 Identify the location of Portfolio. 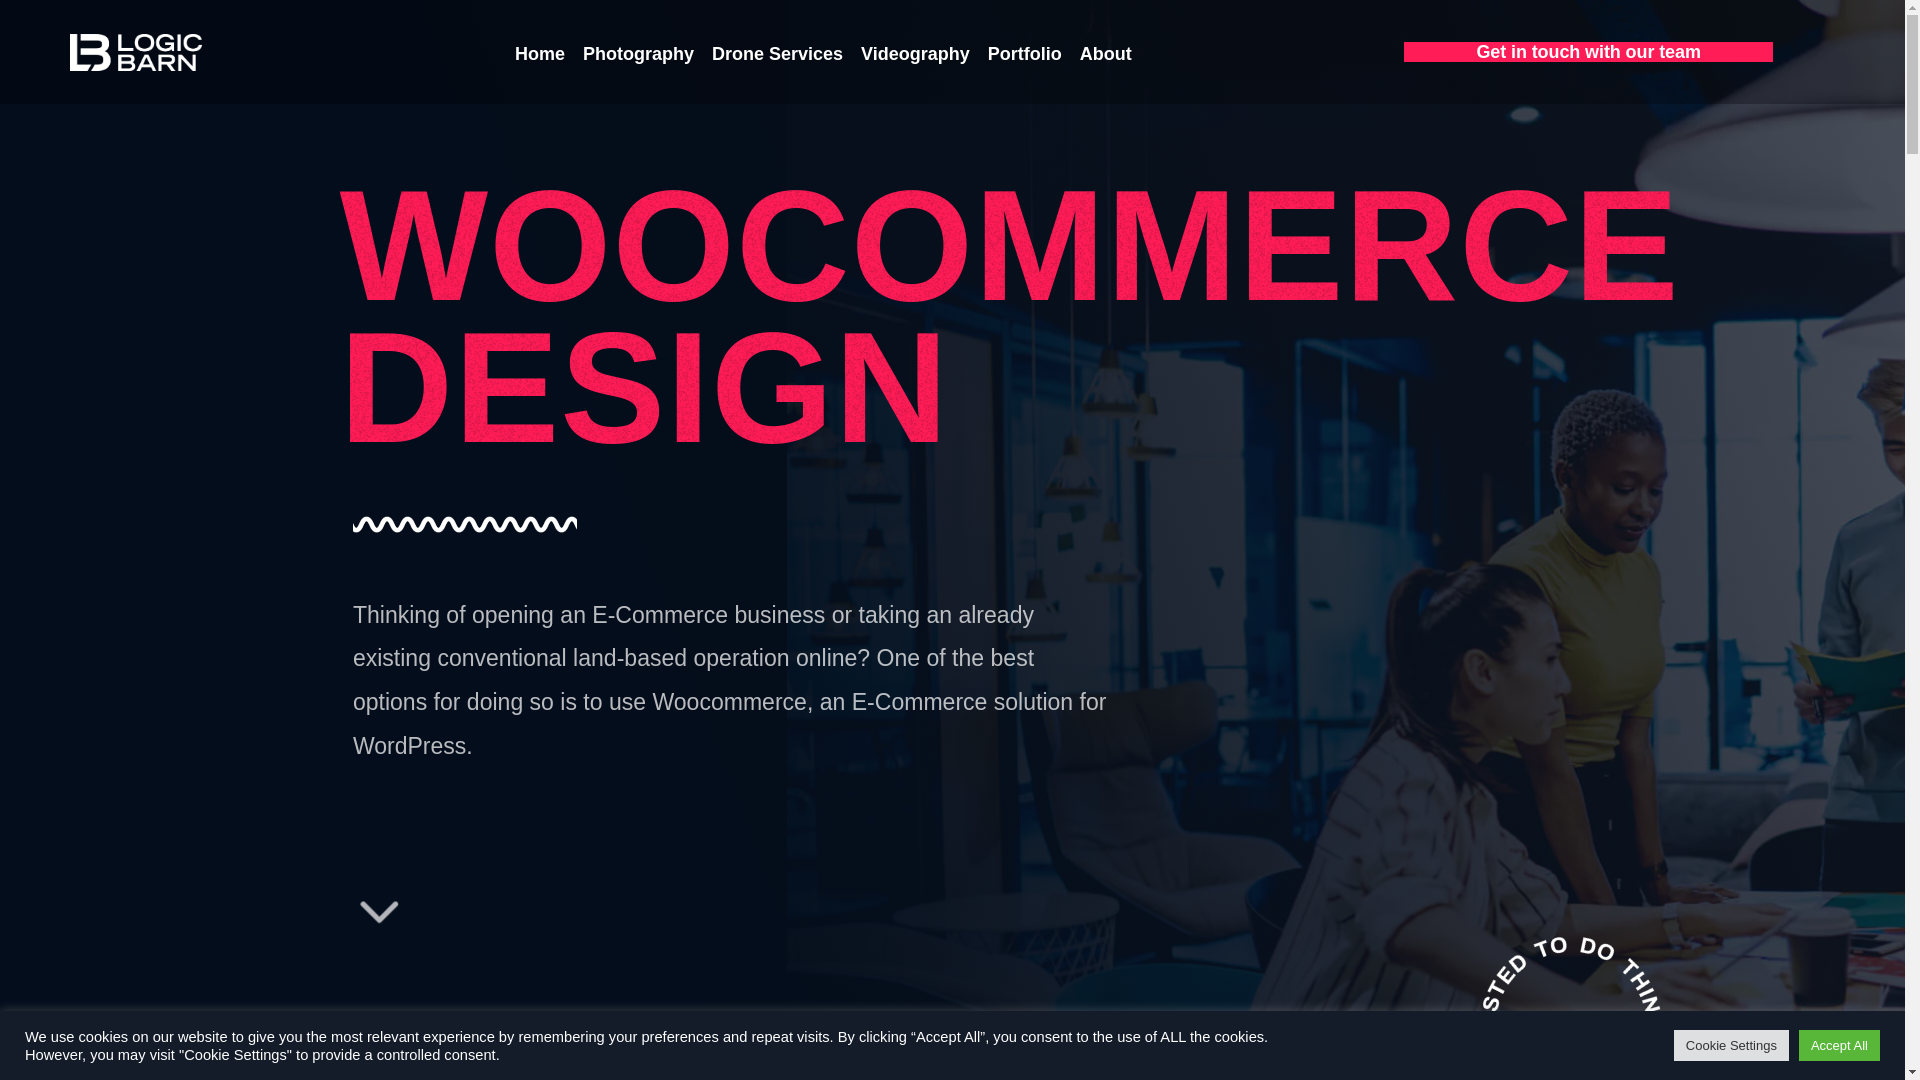
(1025, 54).